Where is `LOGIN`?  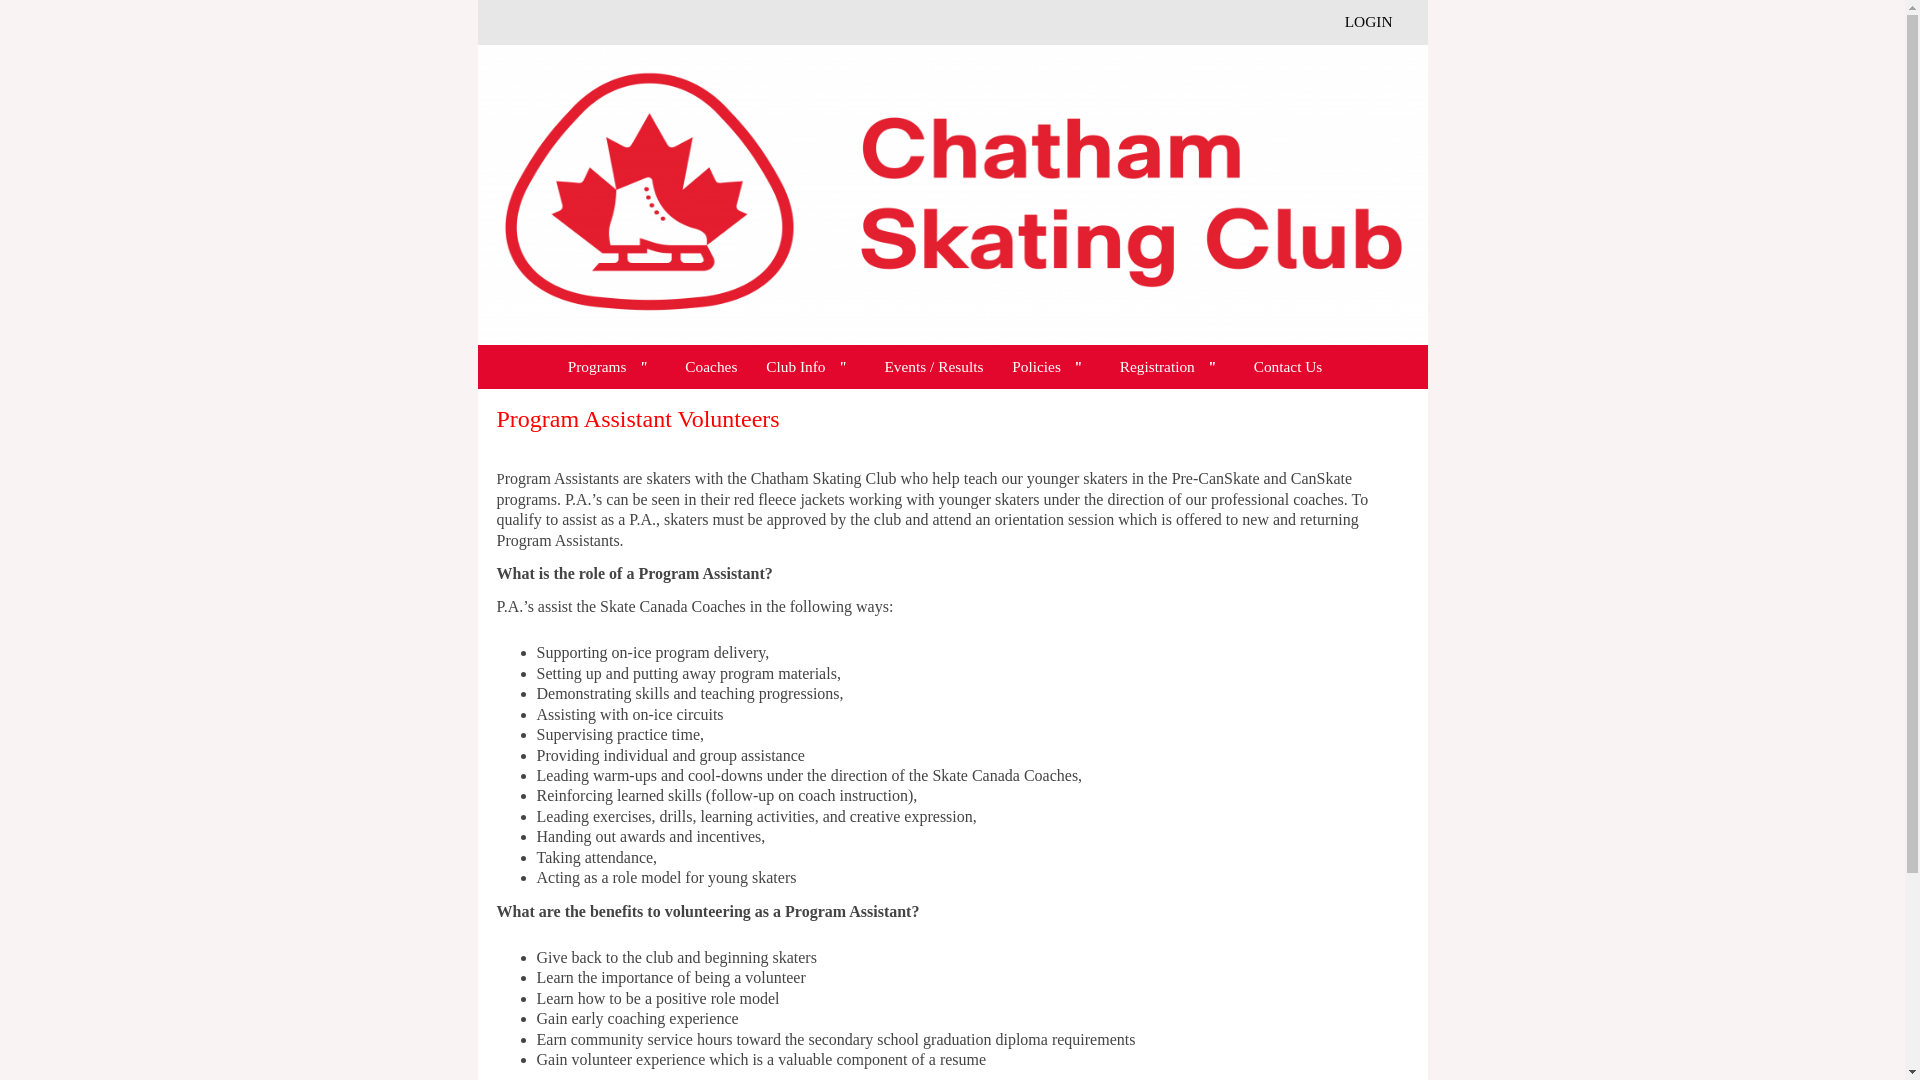 LOGIN is located at coordinates (1368, 22).